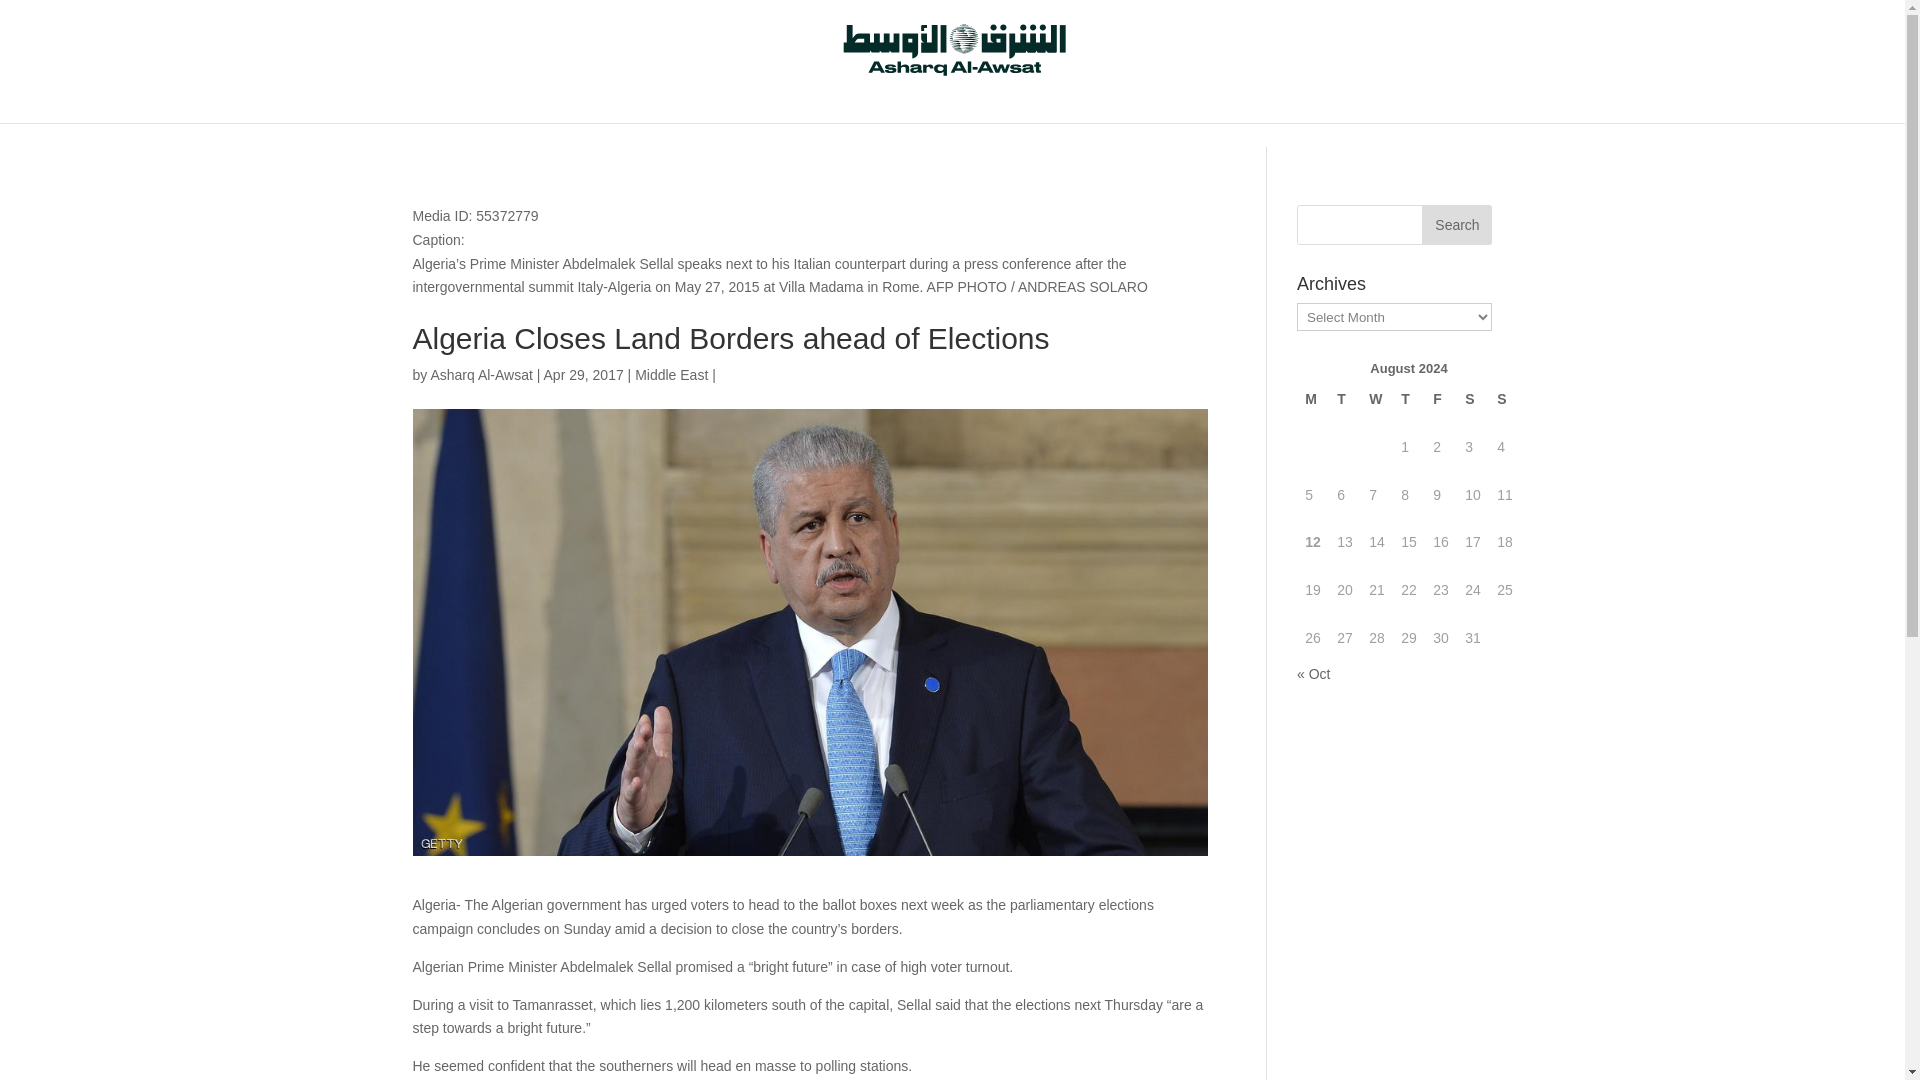 The height and width of the screenshot is (1080, 1920). Describe the element at coordinates (480, 375) in the screenshot. I see `Posts by Asharq Al-Awsat` at that location.